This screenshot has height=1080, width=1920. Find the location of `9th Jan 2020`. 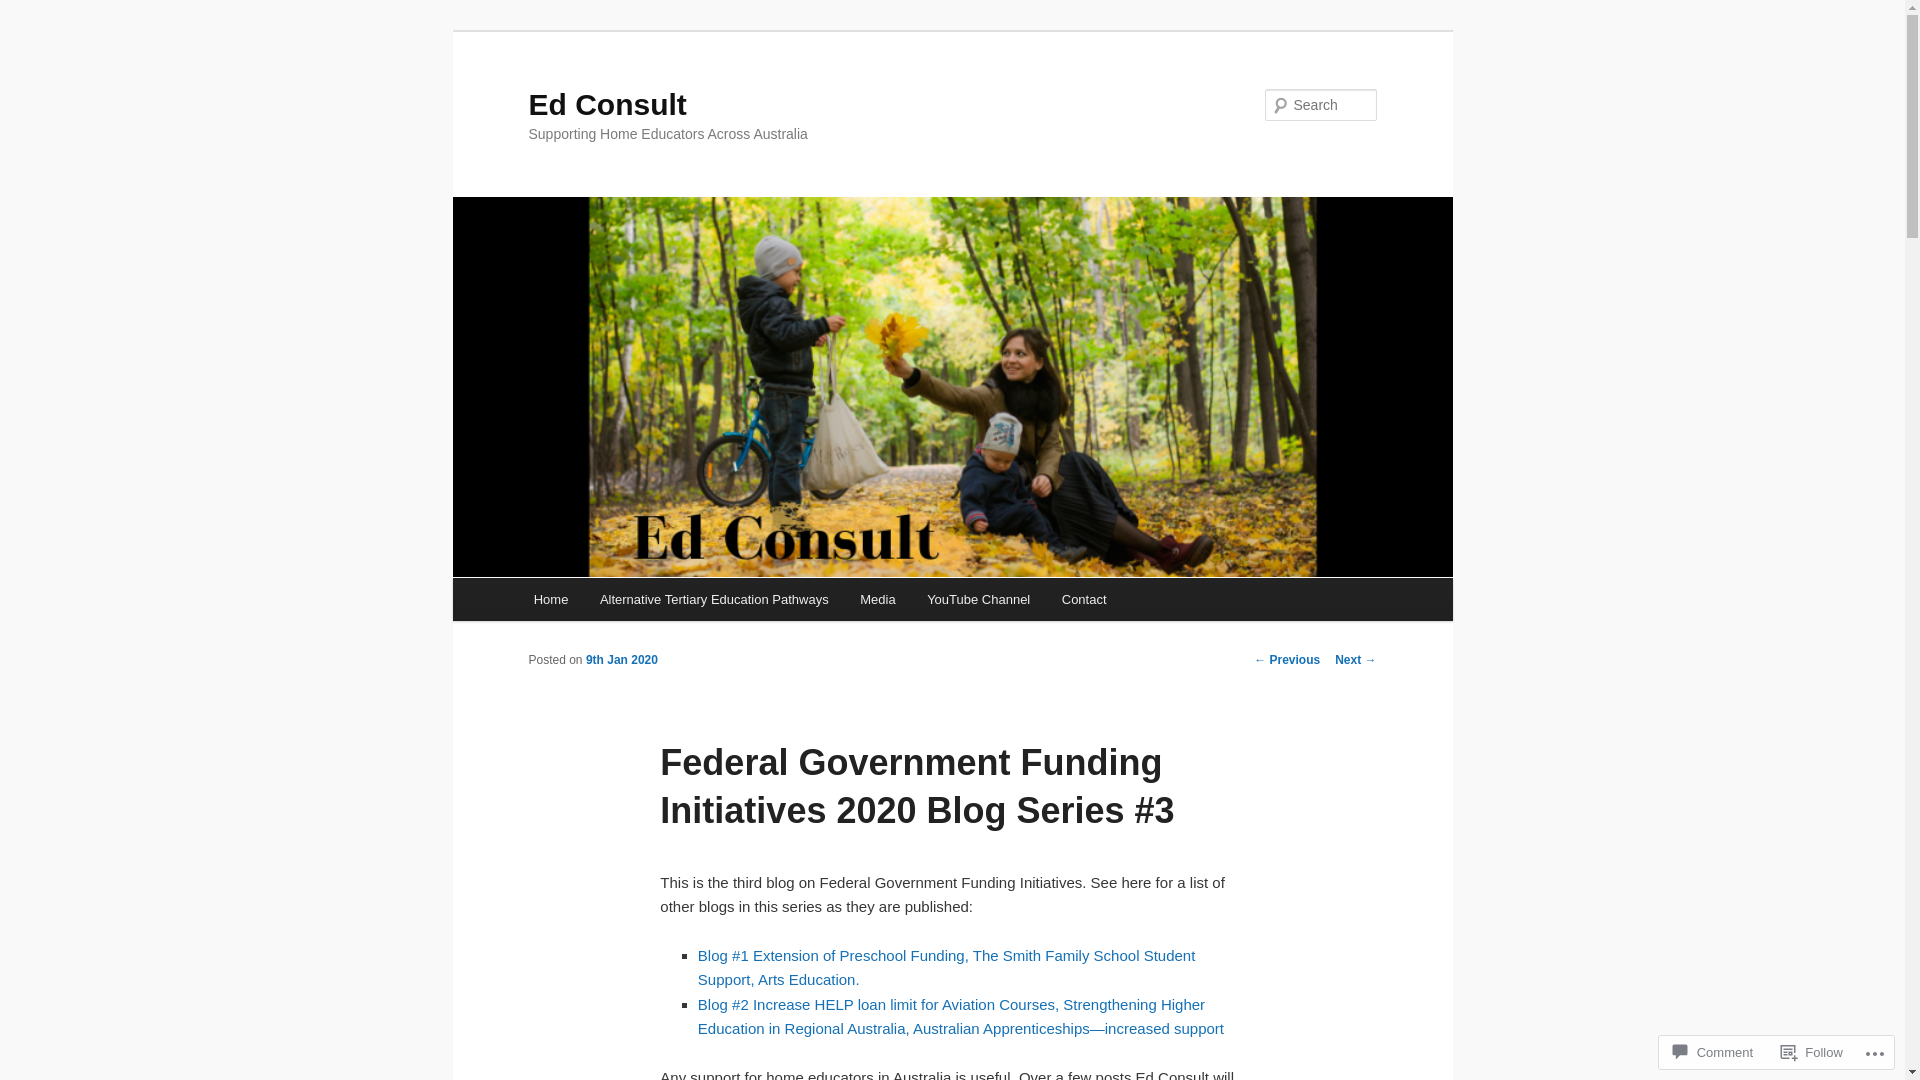

9th Jan 2020 is located at coordinates (622, 660).